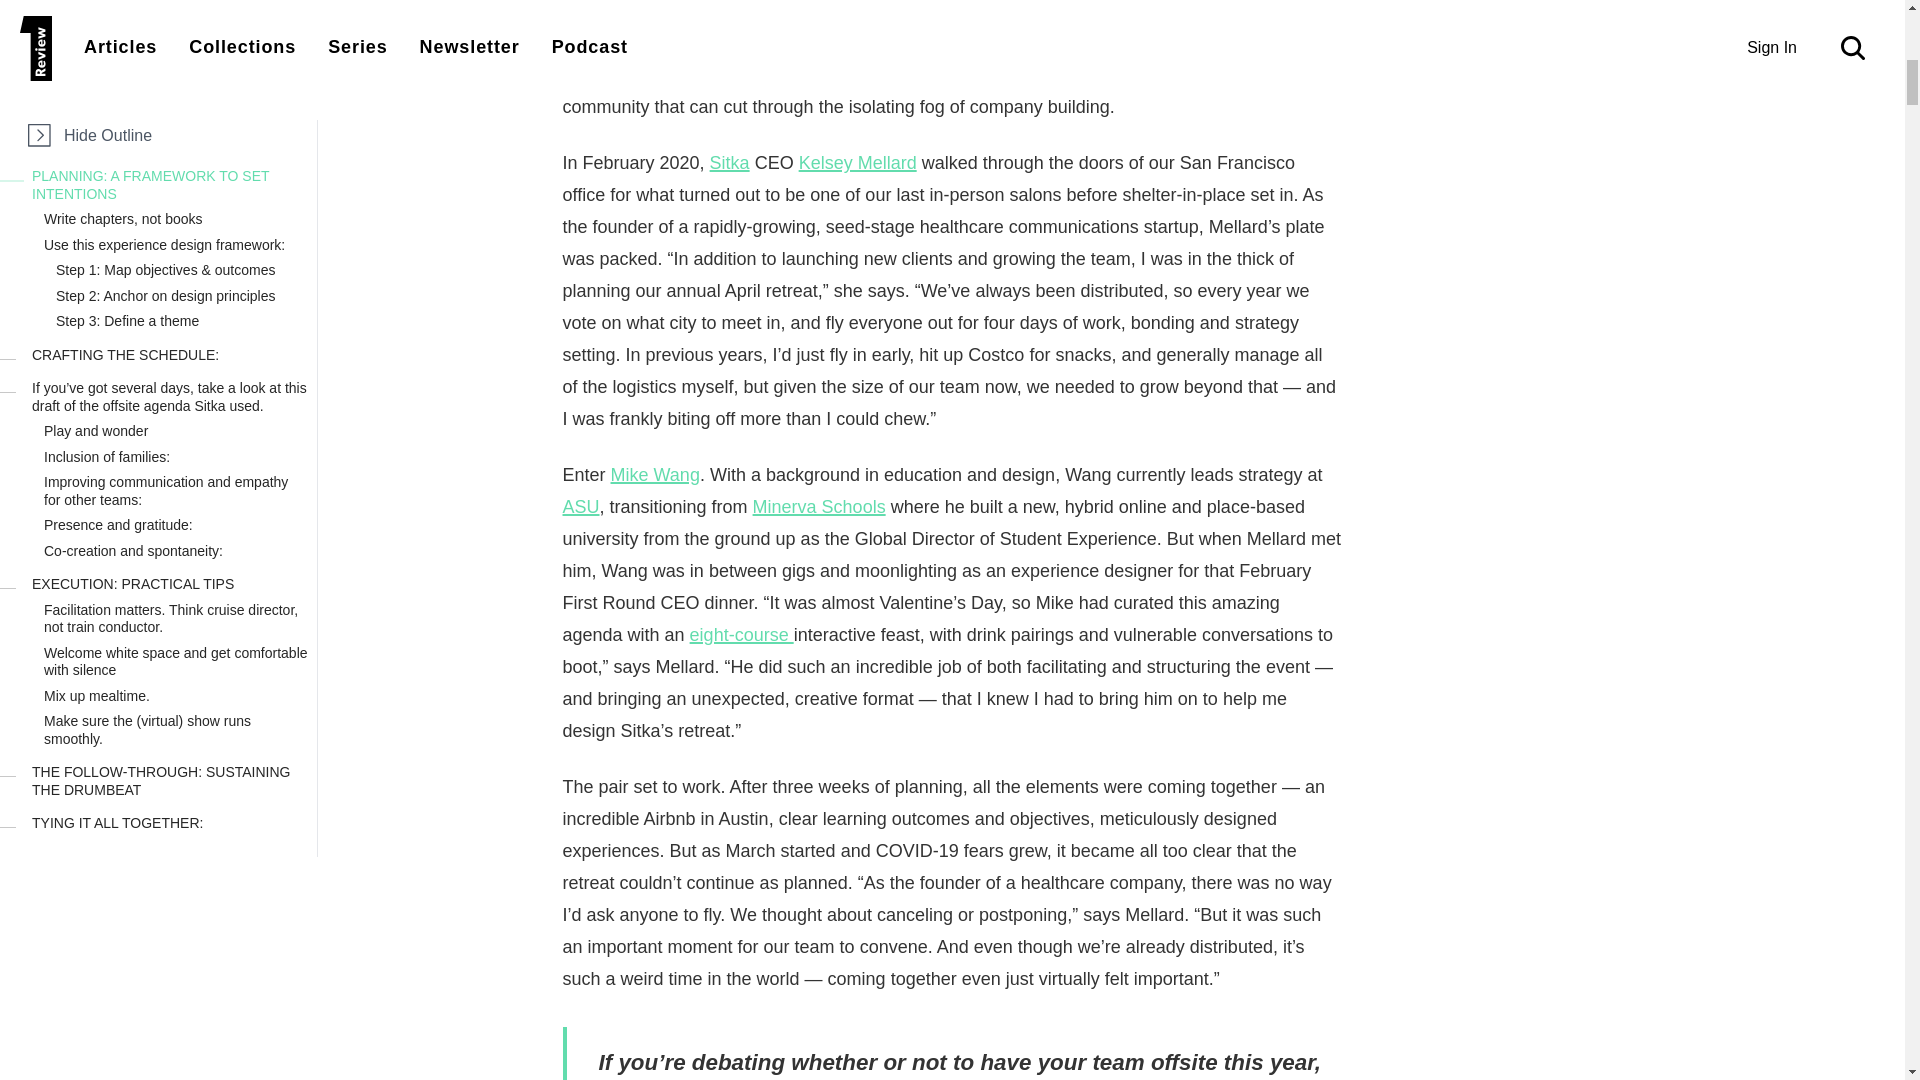 This screenshot has height=1080, width=1920. I want to click on THE FOLLOW-THROUGH: SUSTAINING THE DRUMBEAT, so click(170, 574).